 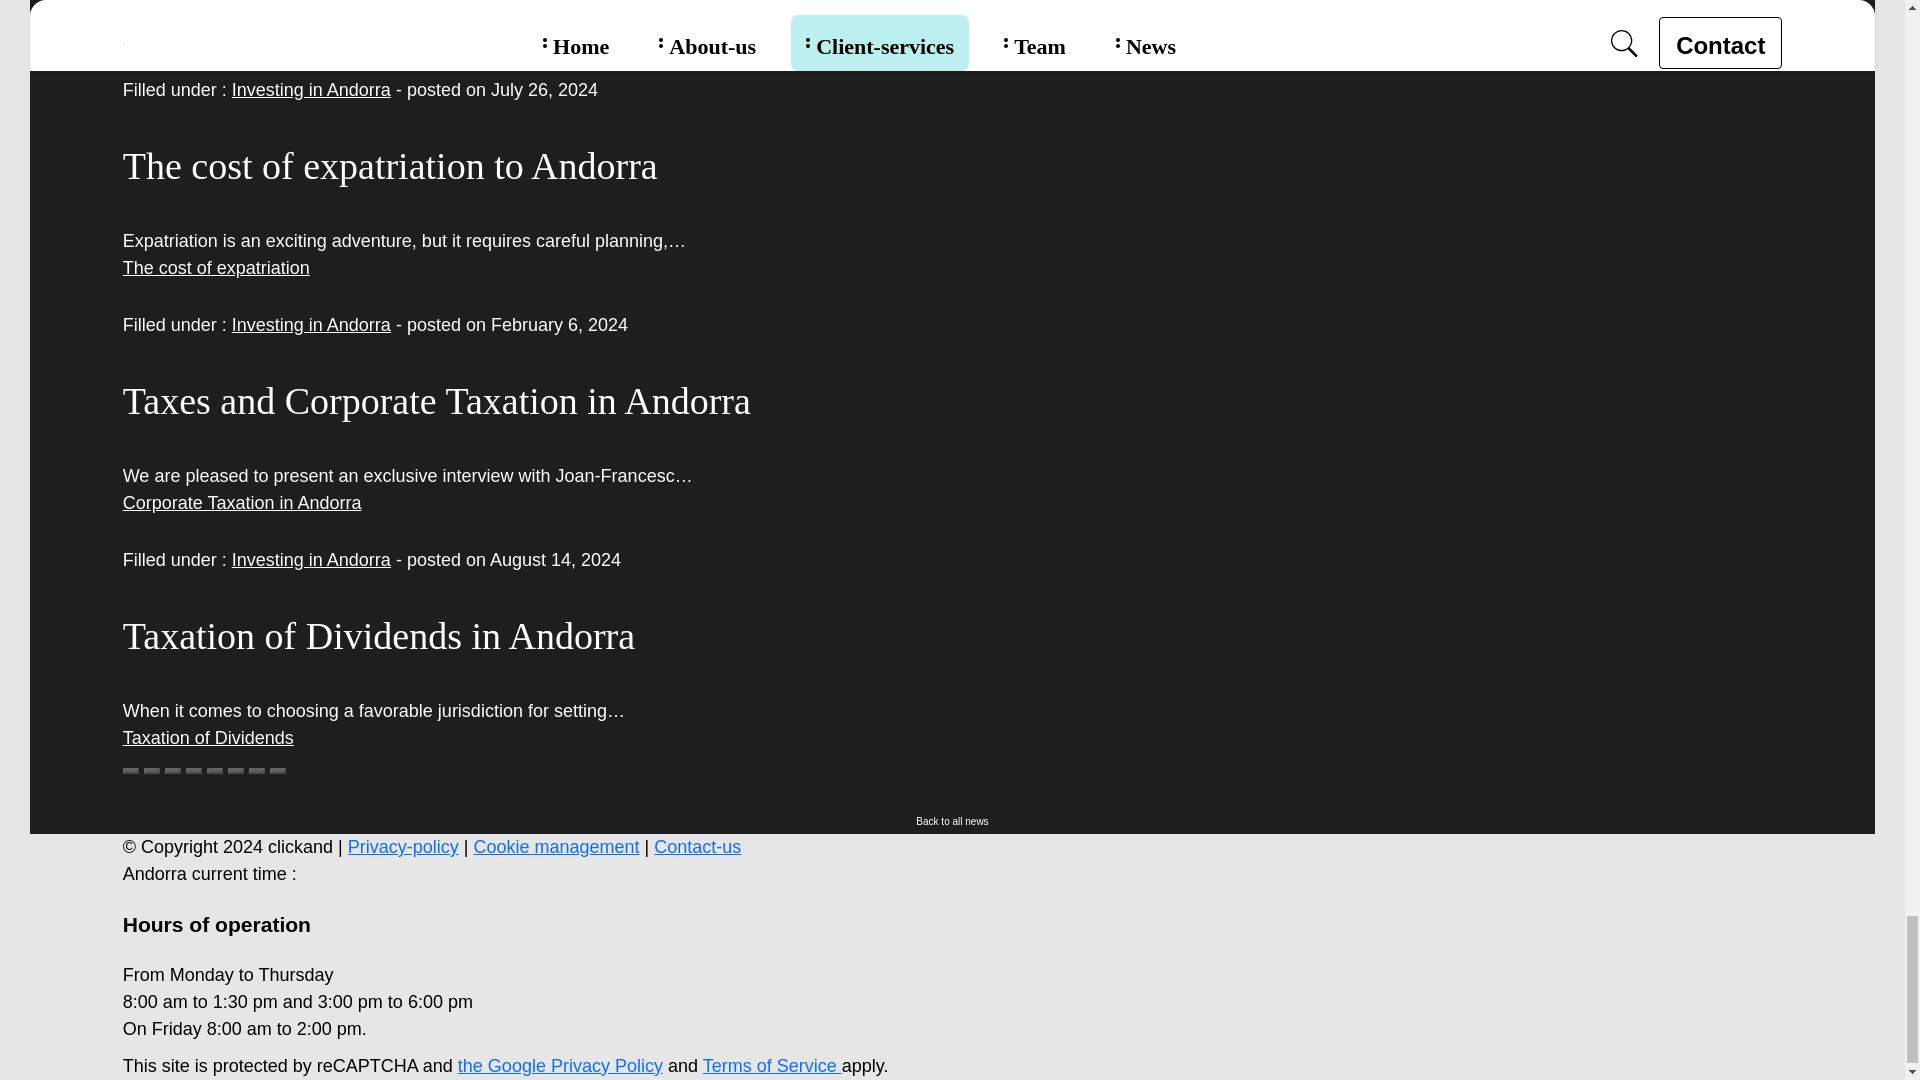 What do you see at coordinates (208, 738) in the screenshot?
I see `Taxation of Dividends` at bounding box center [208, 738].